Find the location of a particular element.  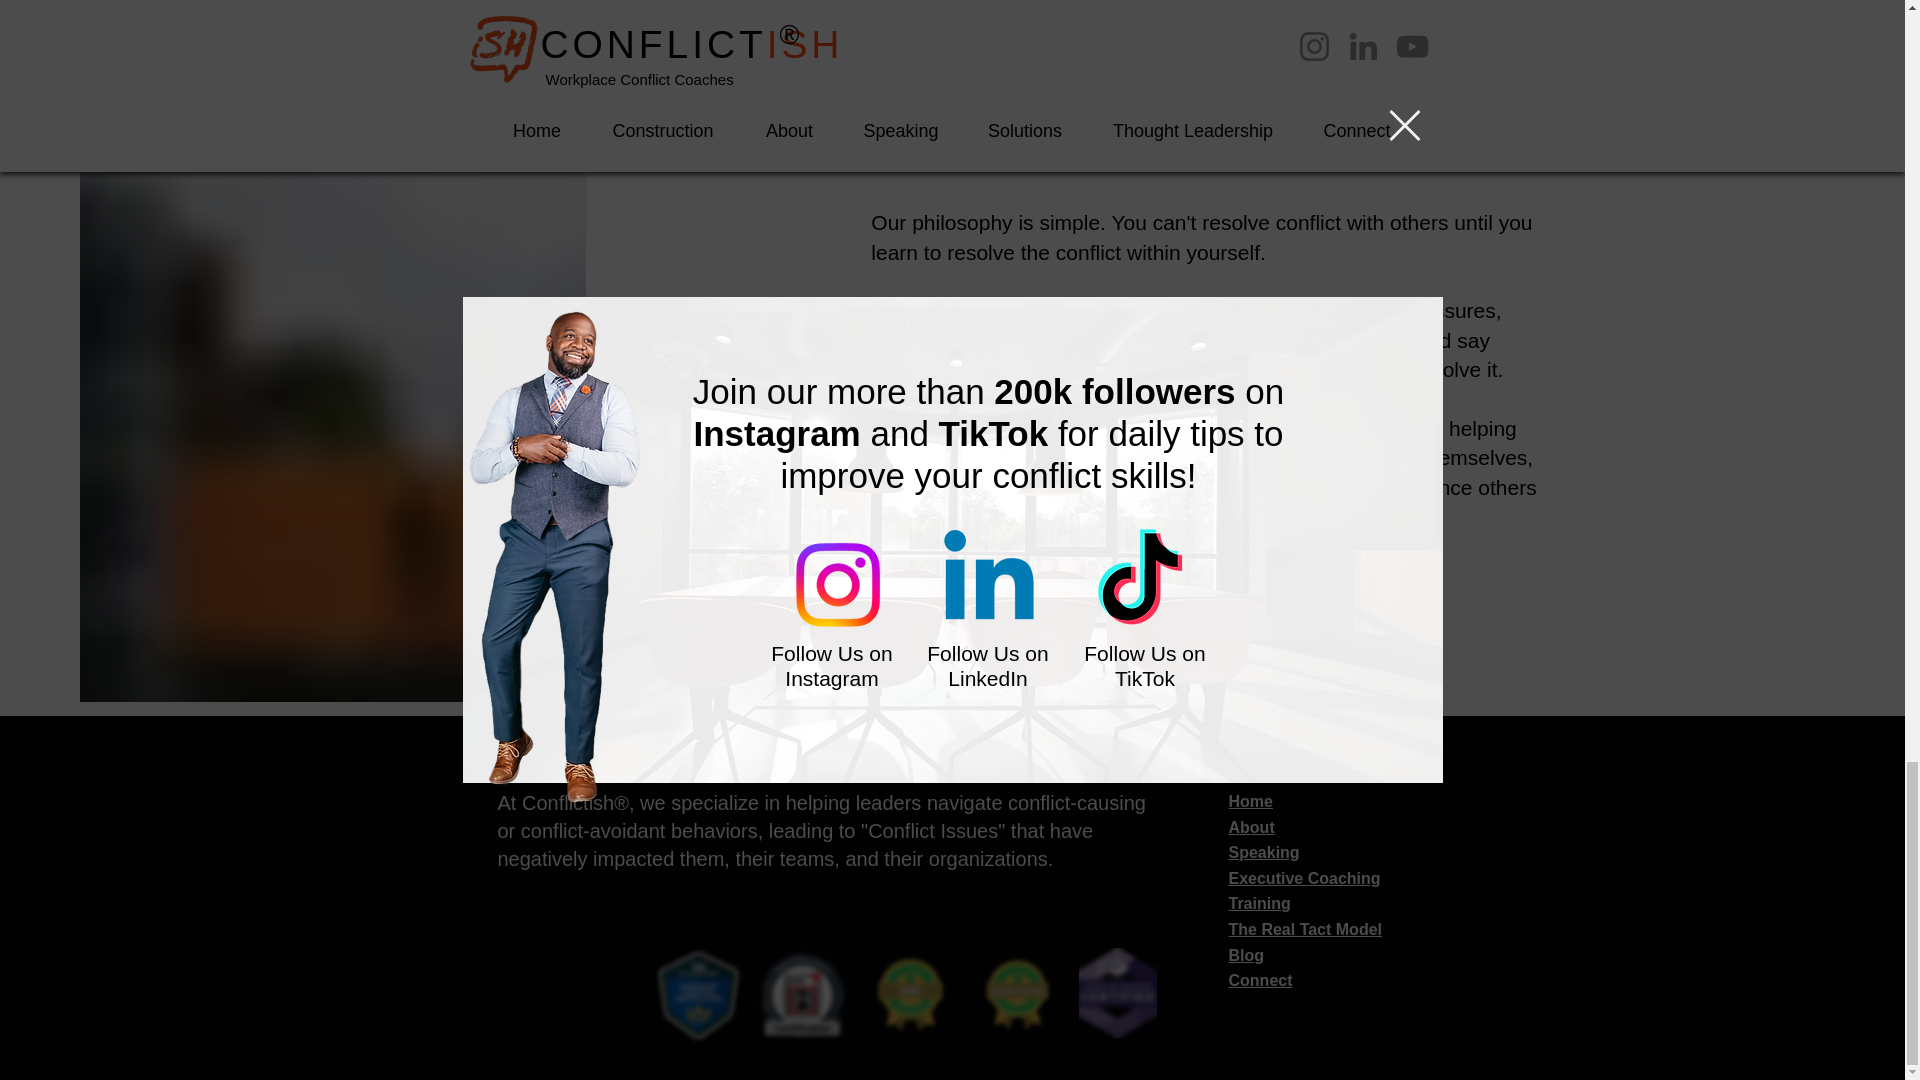

Connect With Us Today is located at coordinates (1204, 591).